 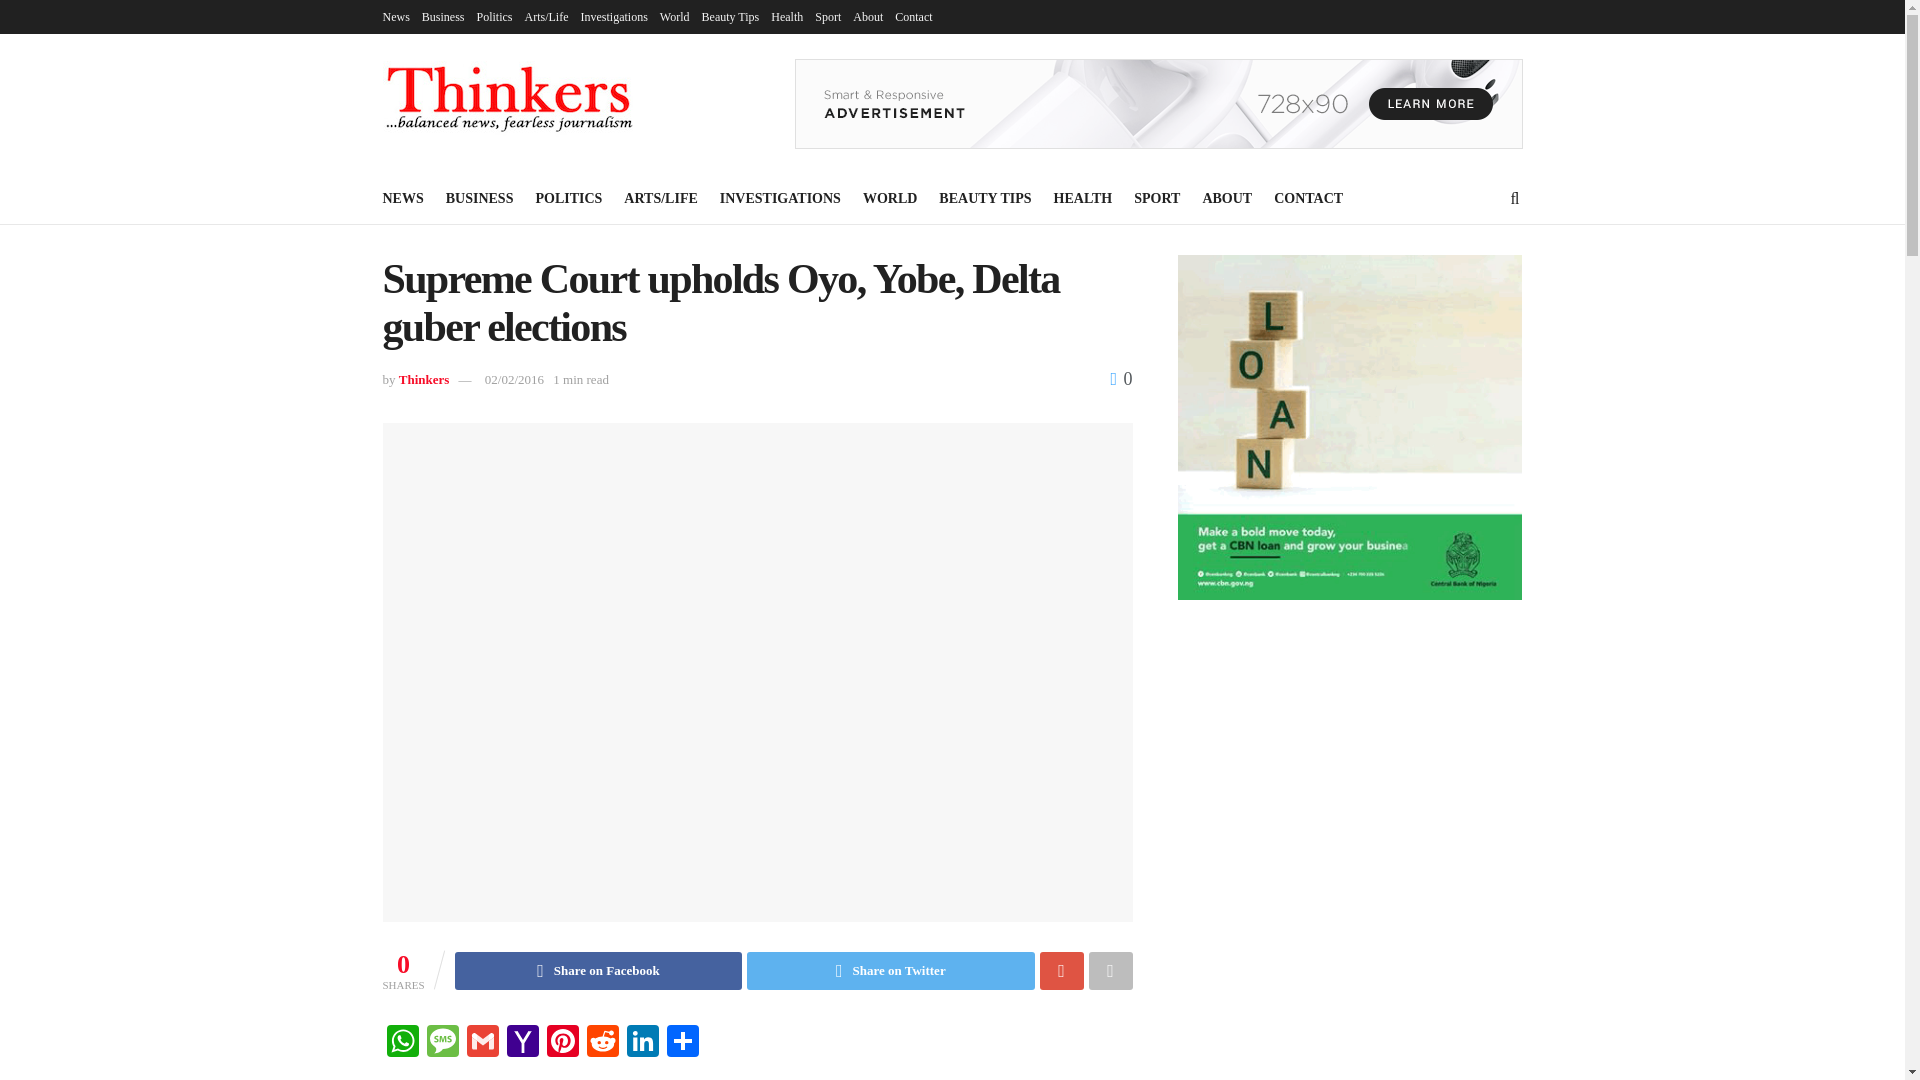 What do you see at coordinates (731, 16) in the screenshot?
I see `Beauty Tips` at bounding box center [731, 16].